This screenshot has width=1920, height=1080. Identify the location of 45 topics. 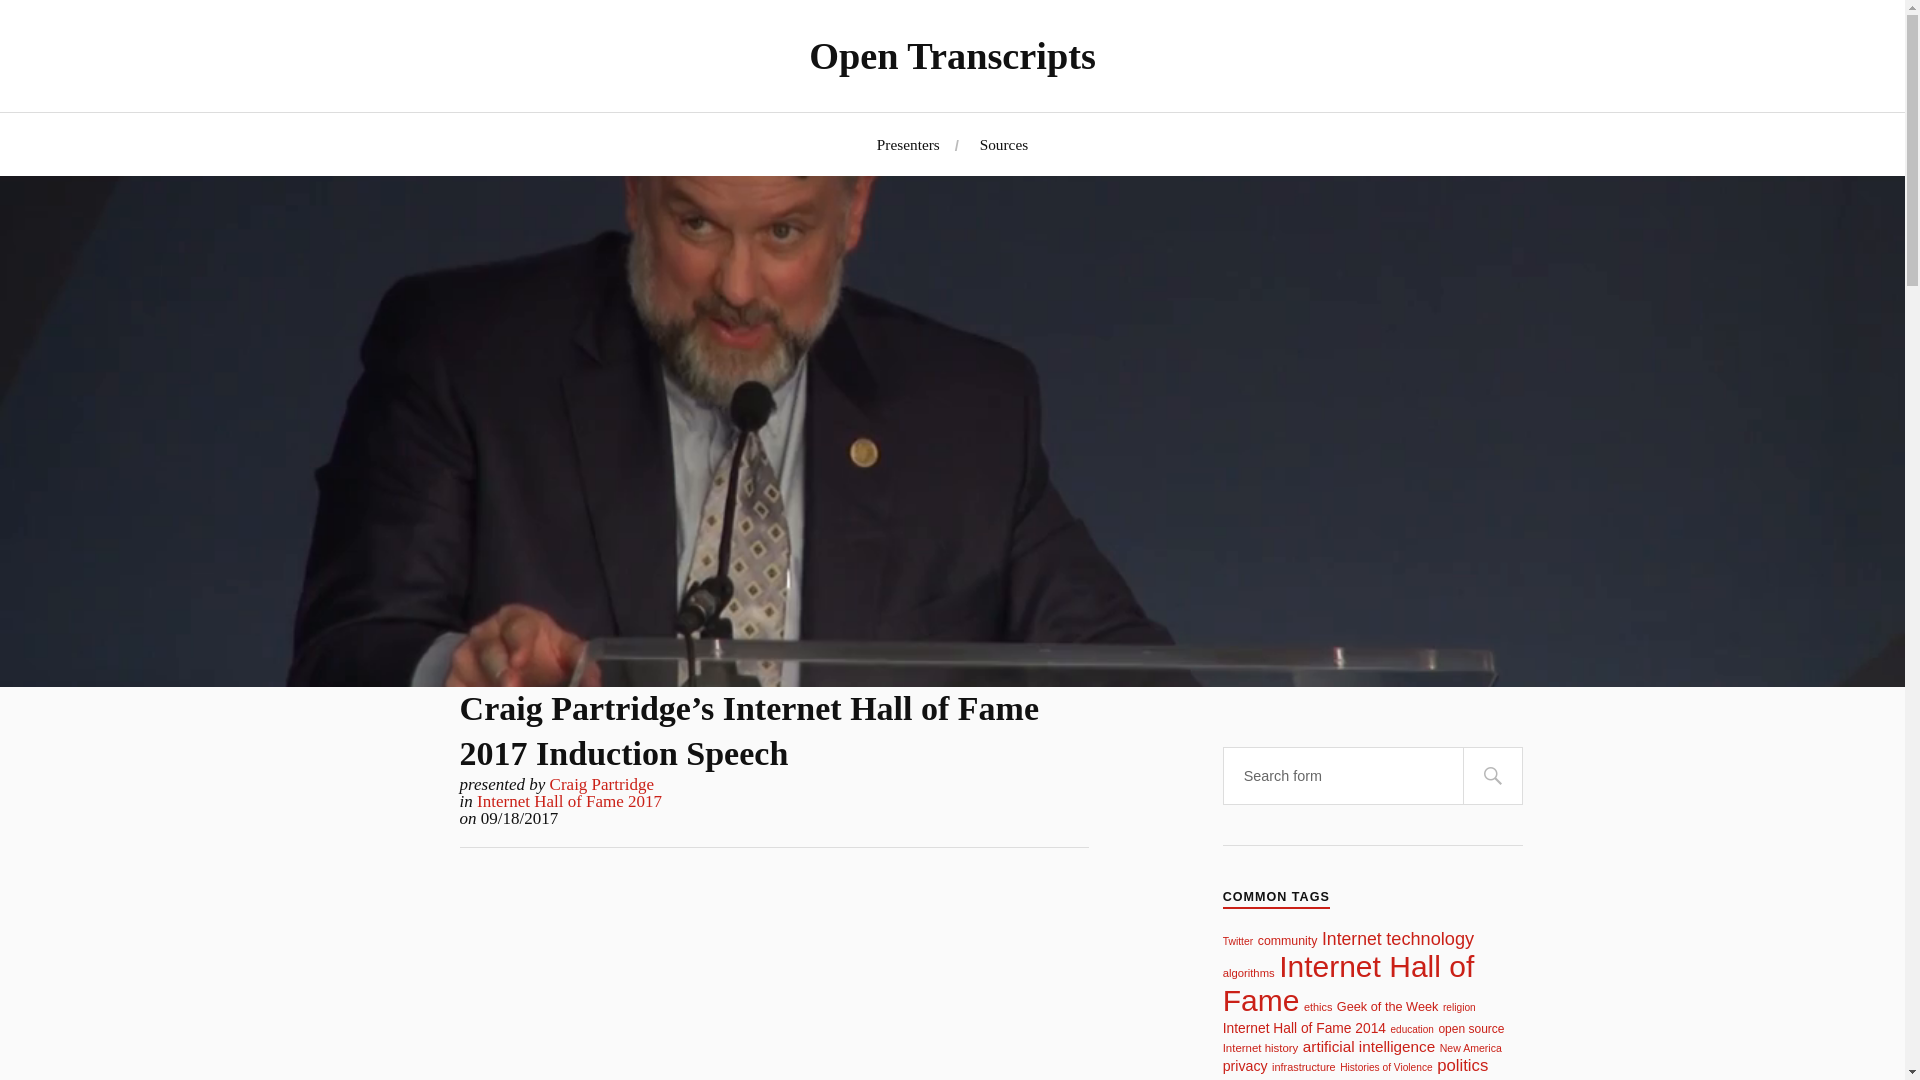
(1387, 1006).